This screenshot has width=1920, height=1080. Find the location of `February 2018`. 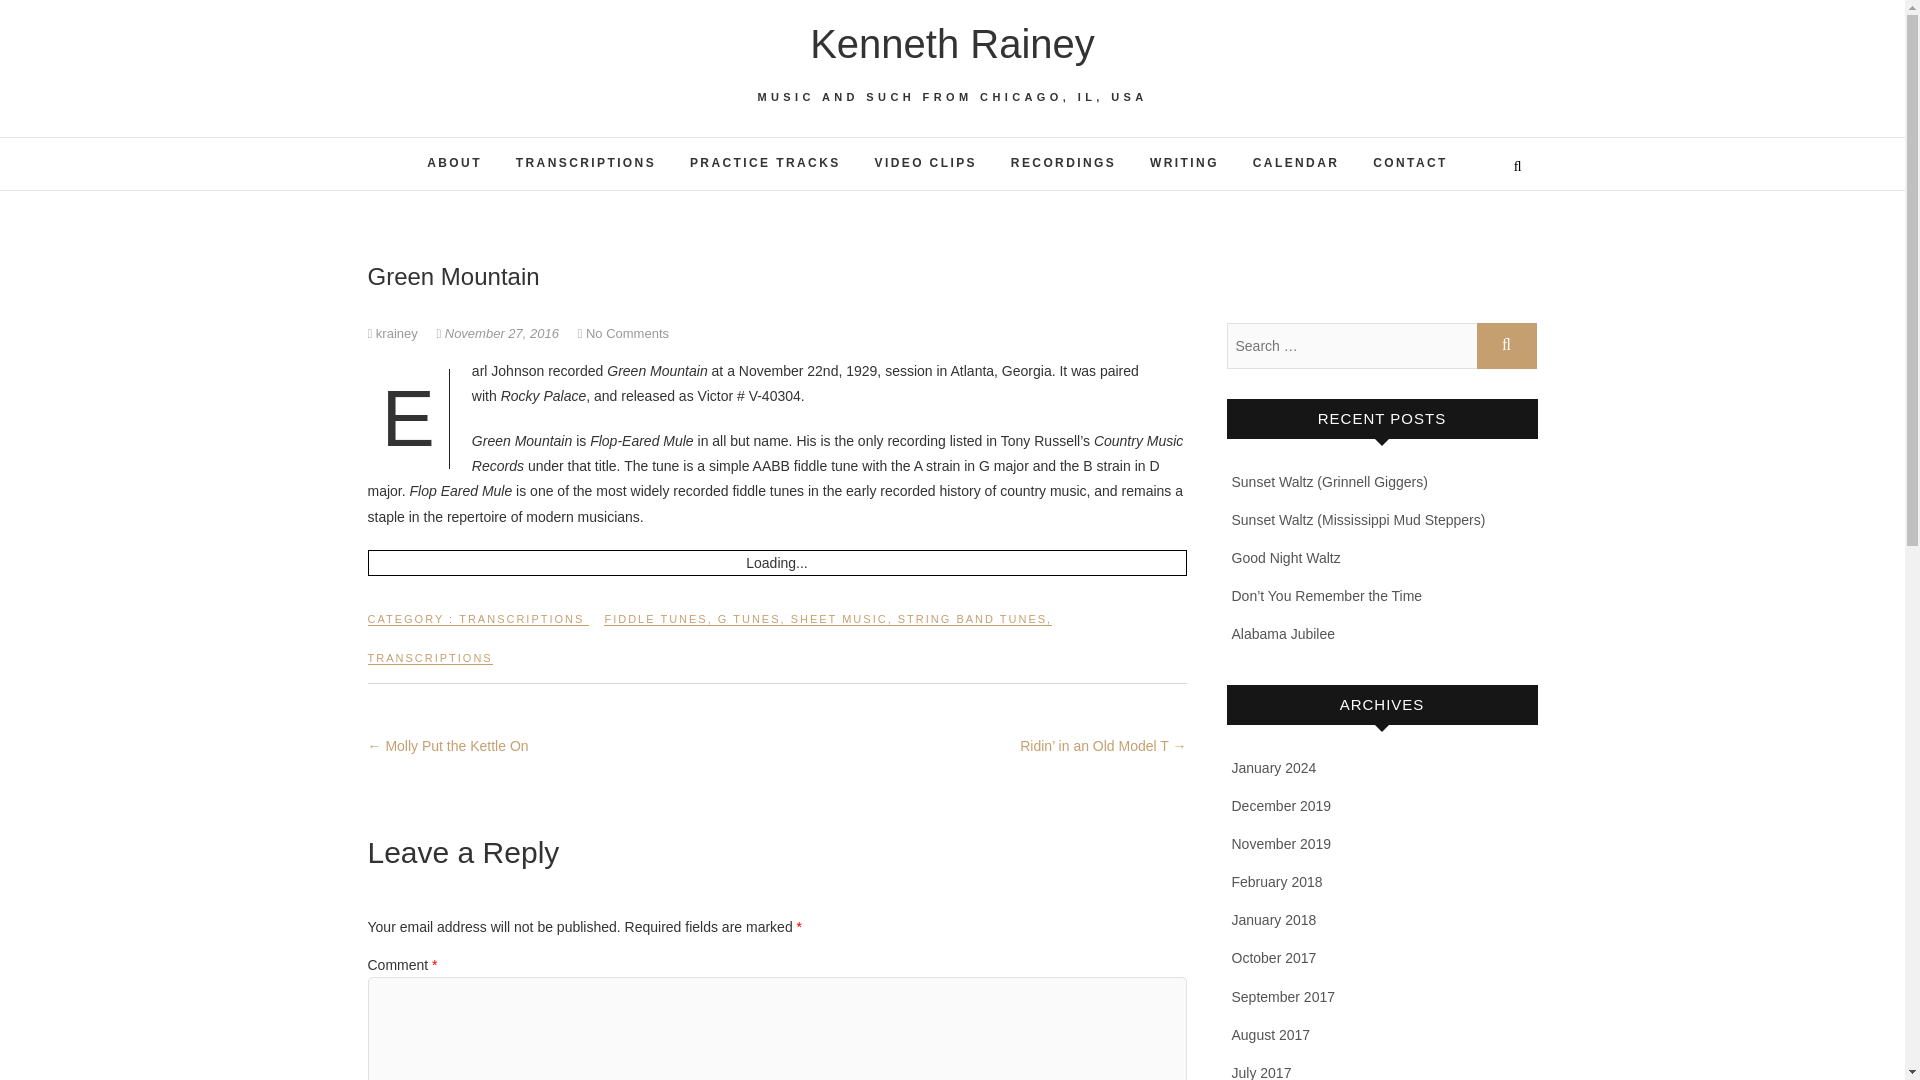

February 2018 is located at coordinates (1277, 881).